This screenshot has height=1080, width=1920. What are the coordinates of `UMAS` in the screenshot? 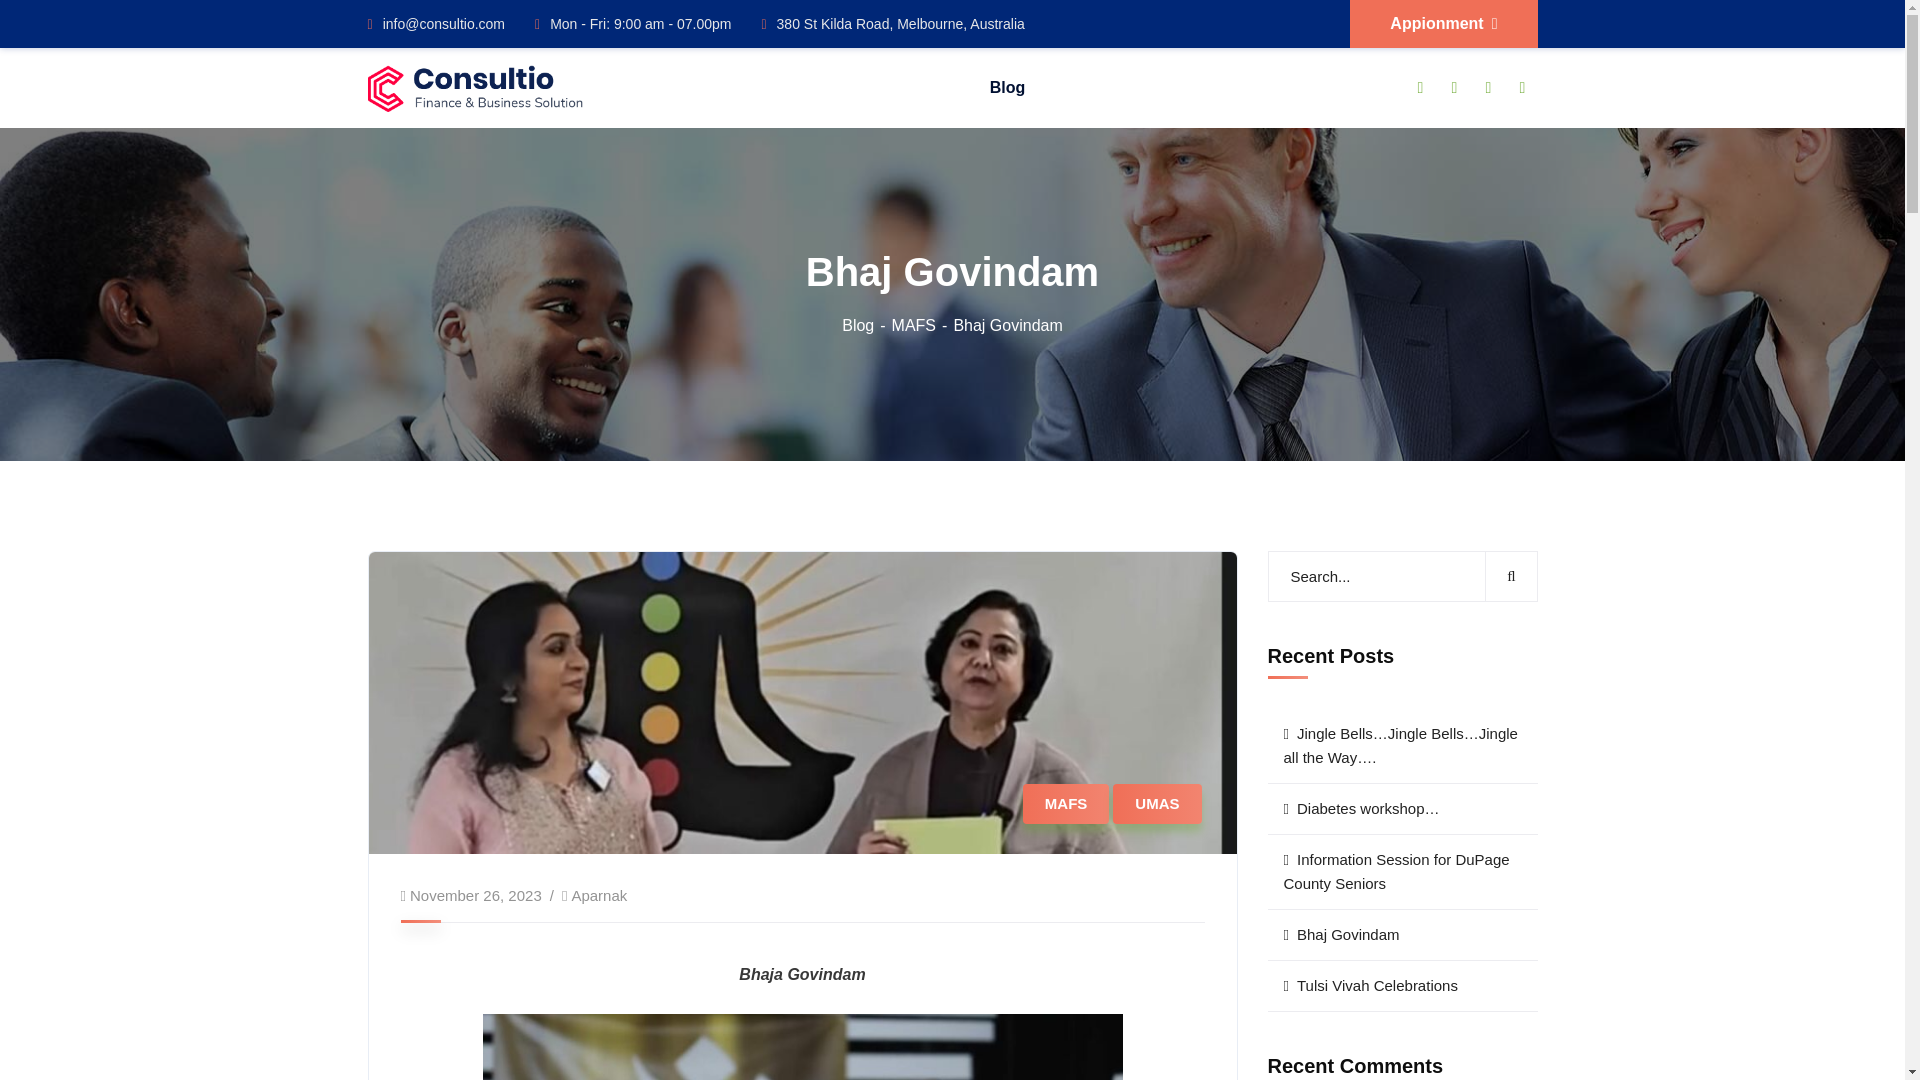 It's located at (1157, 804).